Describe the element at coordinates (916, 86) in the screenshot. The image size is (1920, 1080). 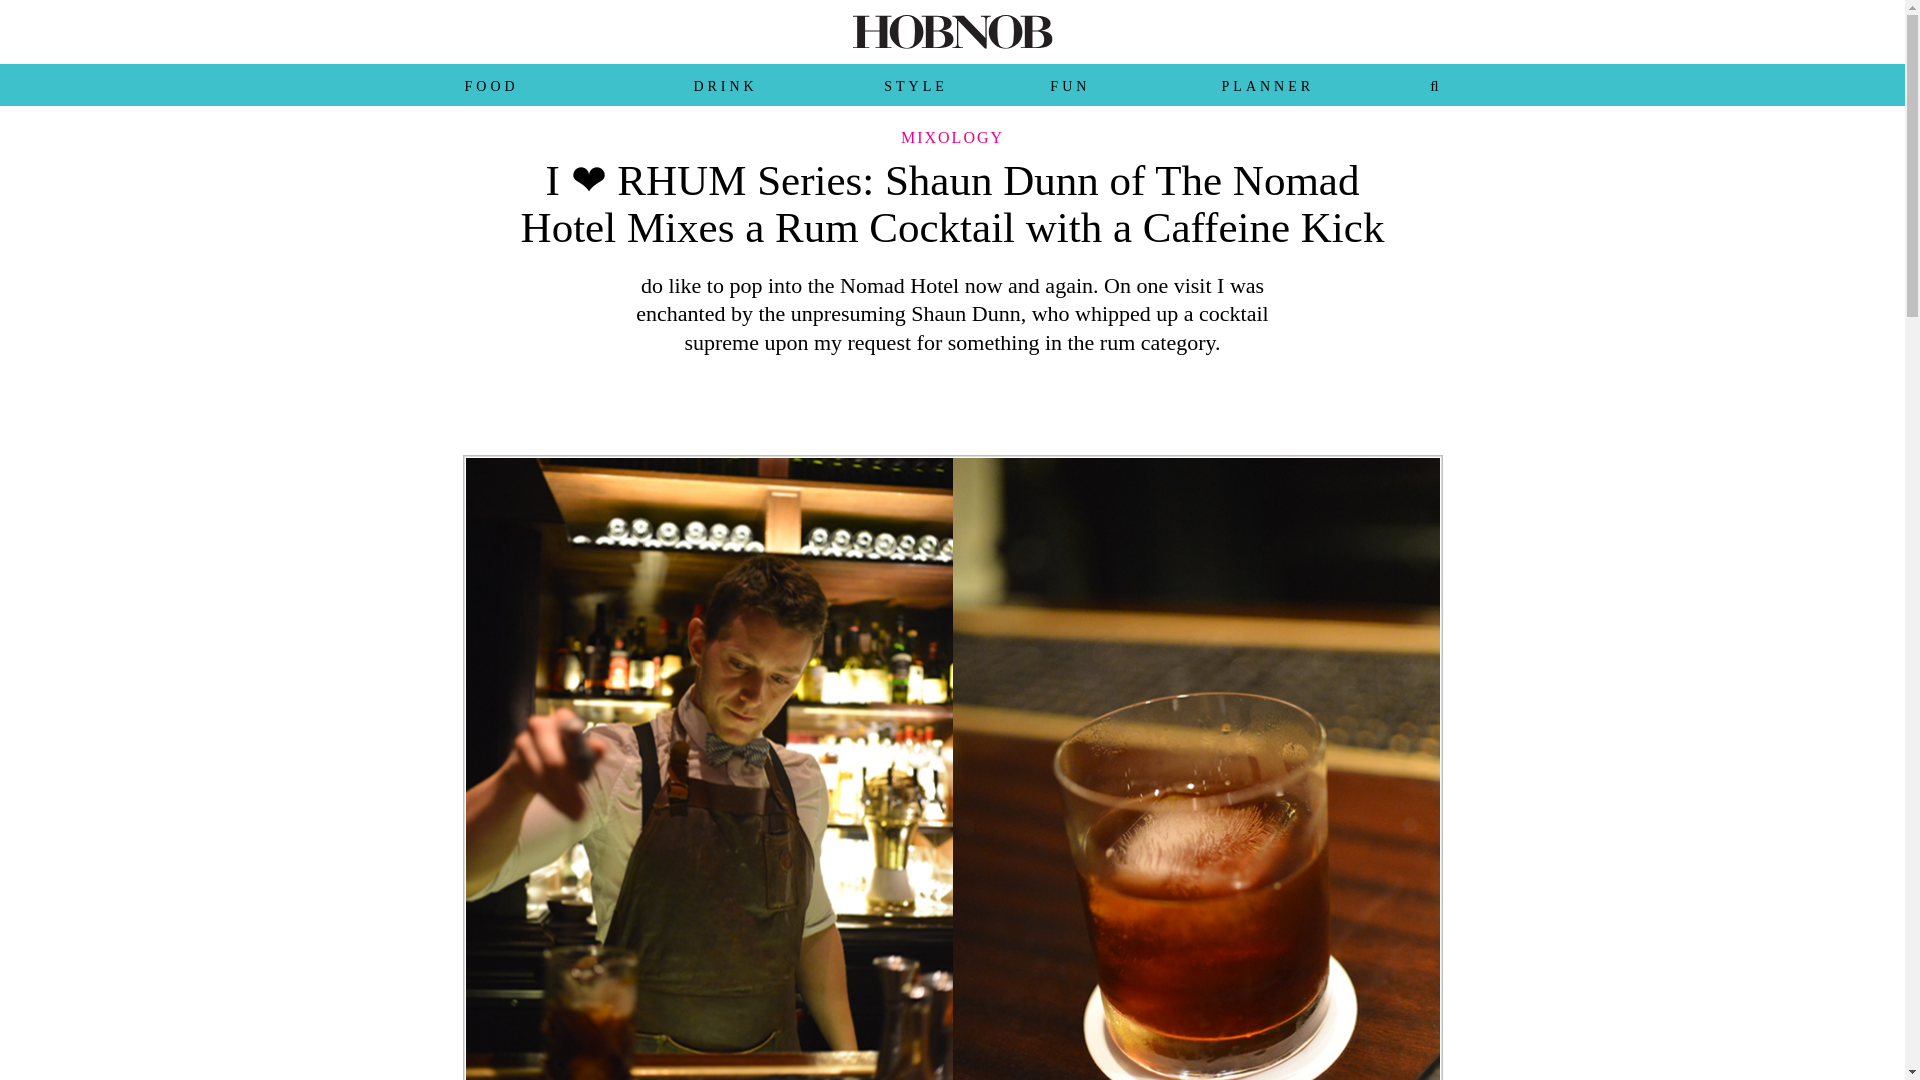
I see `STYLE` at that location.